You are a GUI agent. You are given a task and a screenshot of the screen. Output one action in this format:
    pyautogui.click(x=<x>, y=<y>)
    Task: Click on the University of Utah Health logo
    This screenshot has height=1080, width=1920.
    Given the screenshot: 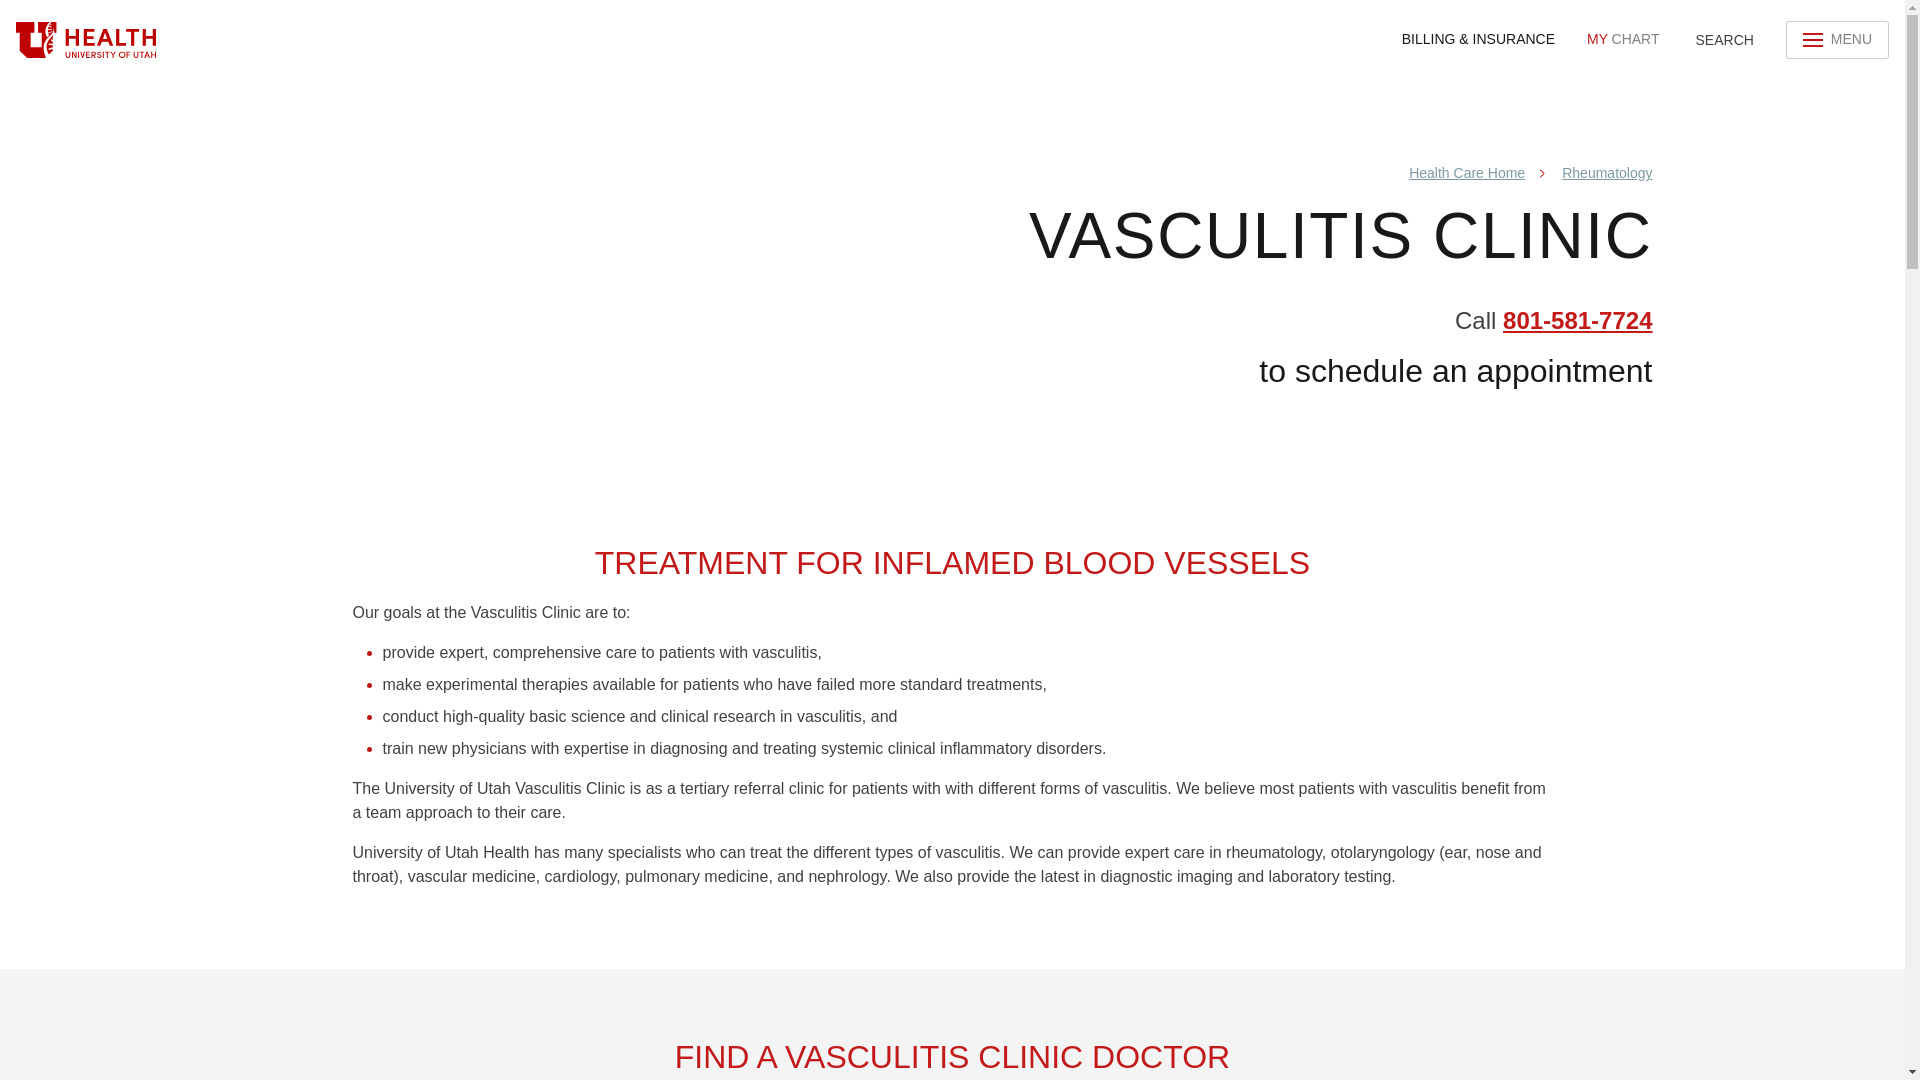 What is the action you would take?
    pyautogui.click(x=1622, y=40)
    